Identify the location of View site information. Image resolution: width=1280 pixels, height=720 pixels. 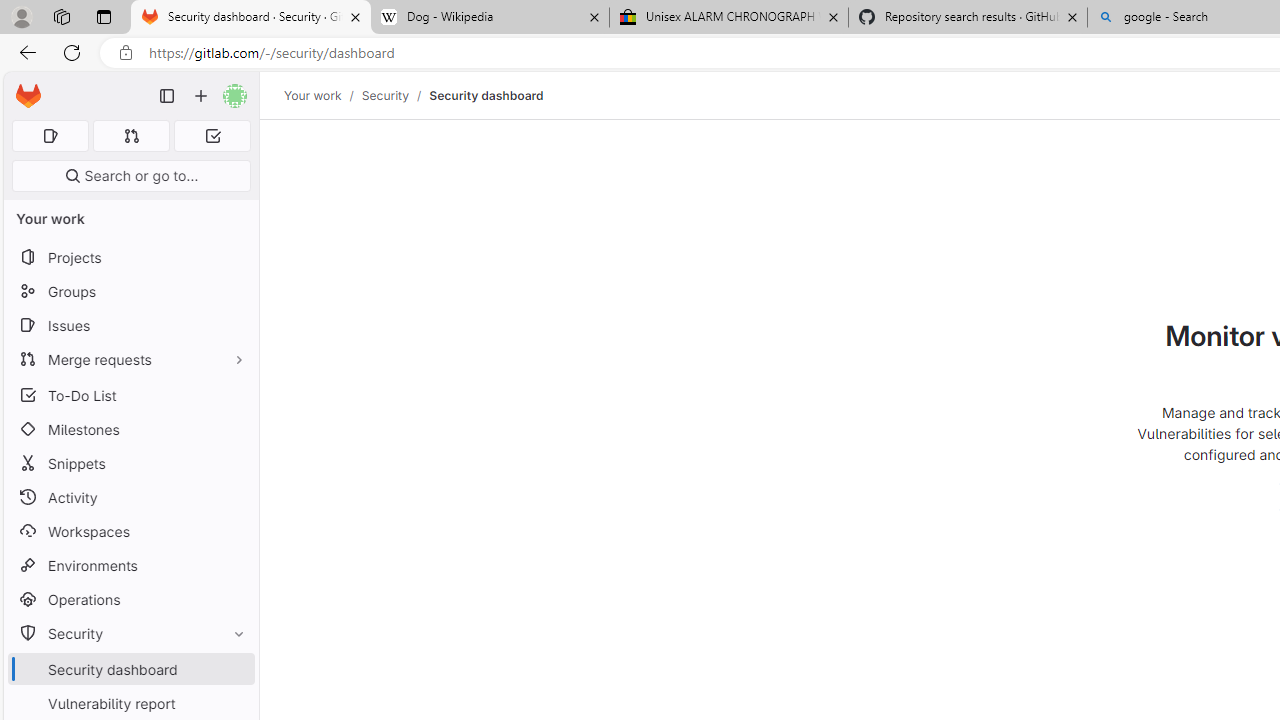
(126, 53).